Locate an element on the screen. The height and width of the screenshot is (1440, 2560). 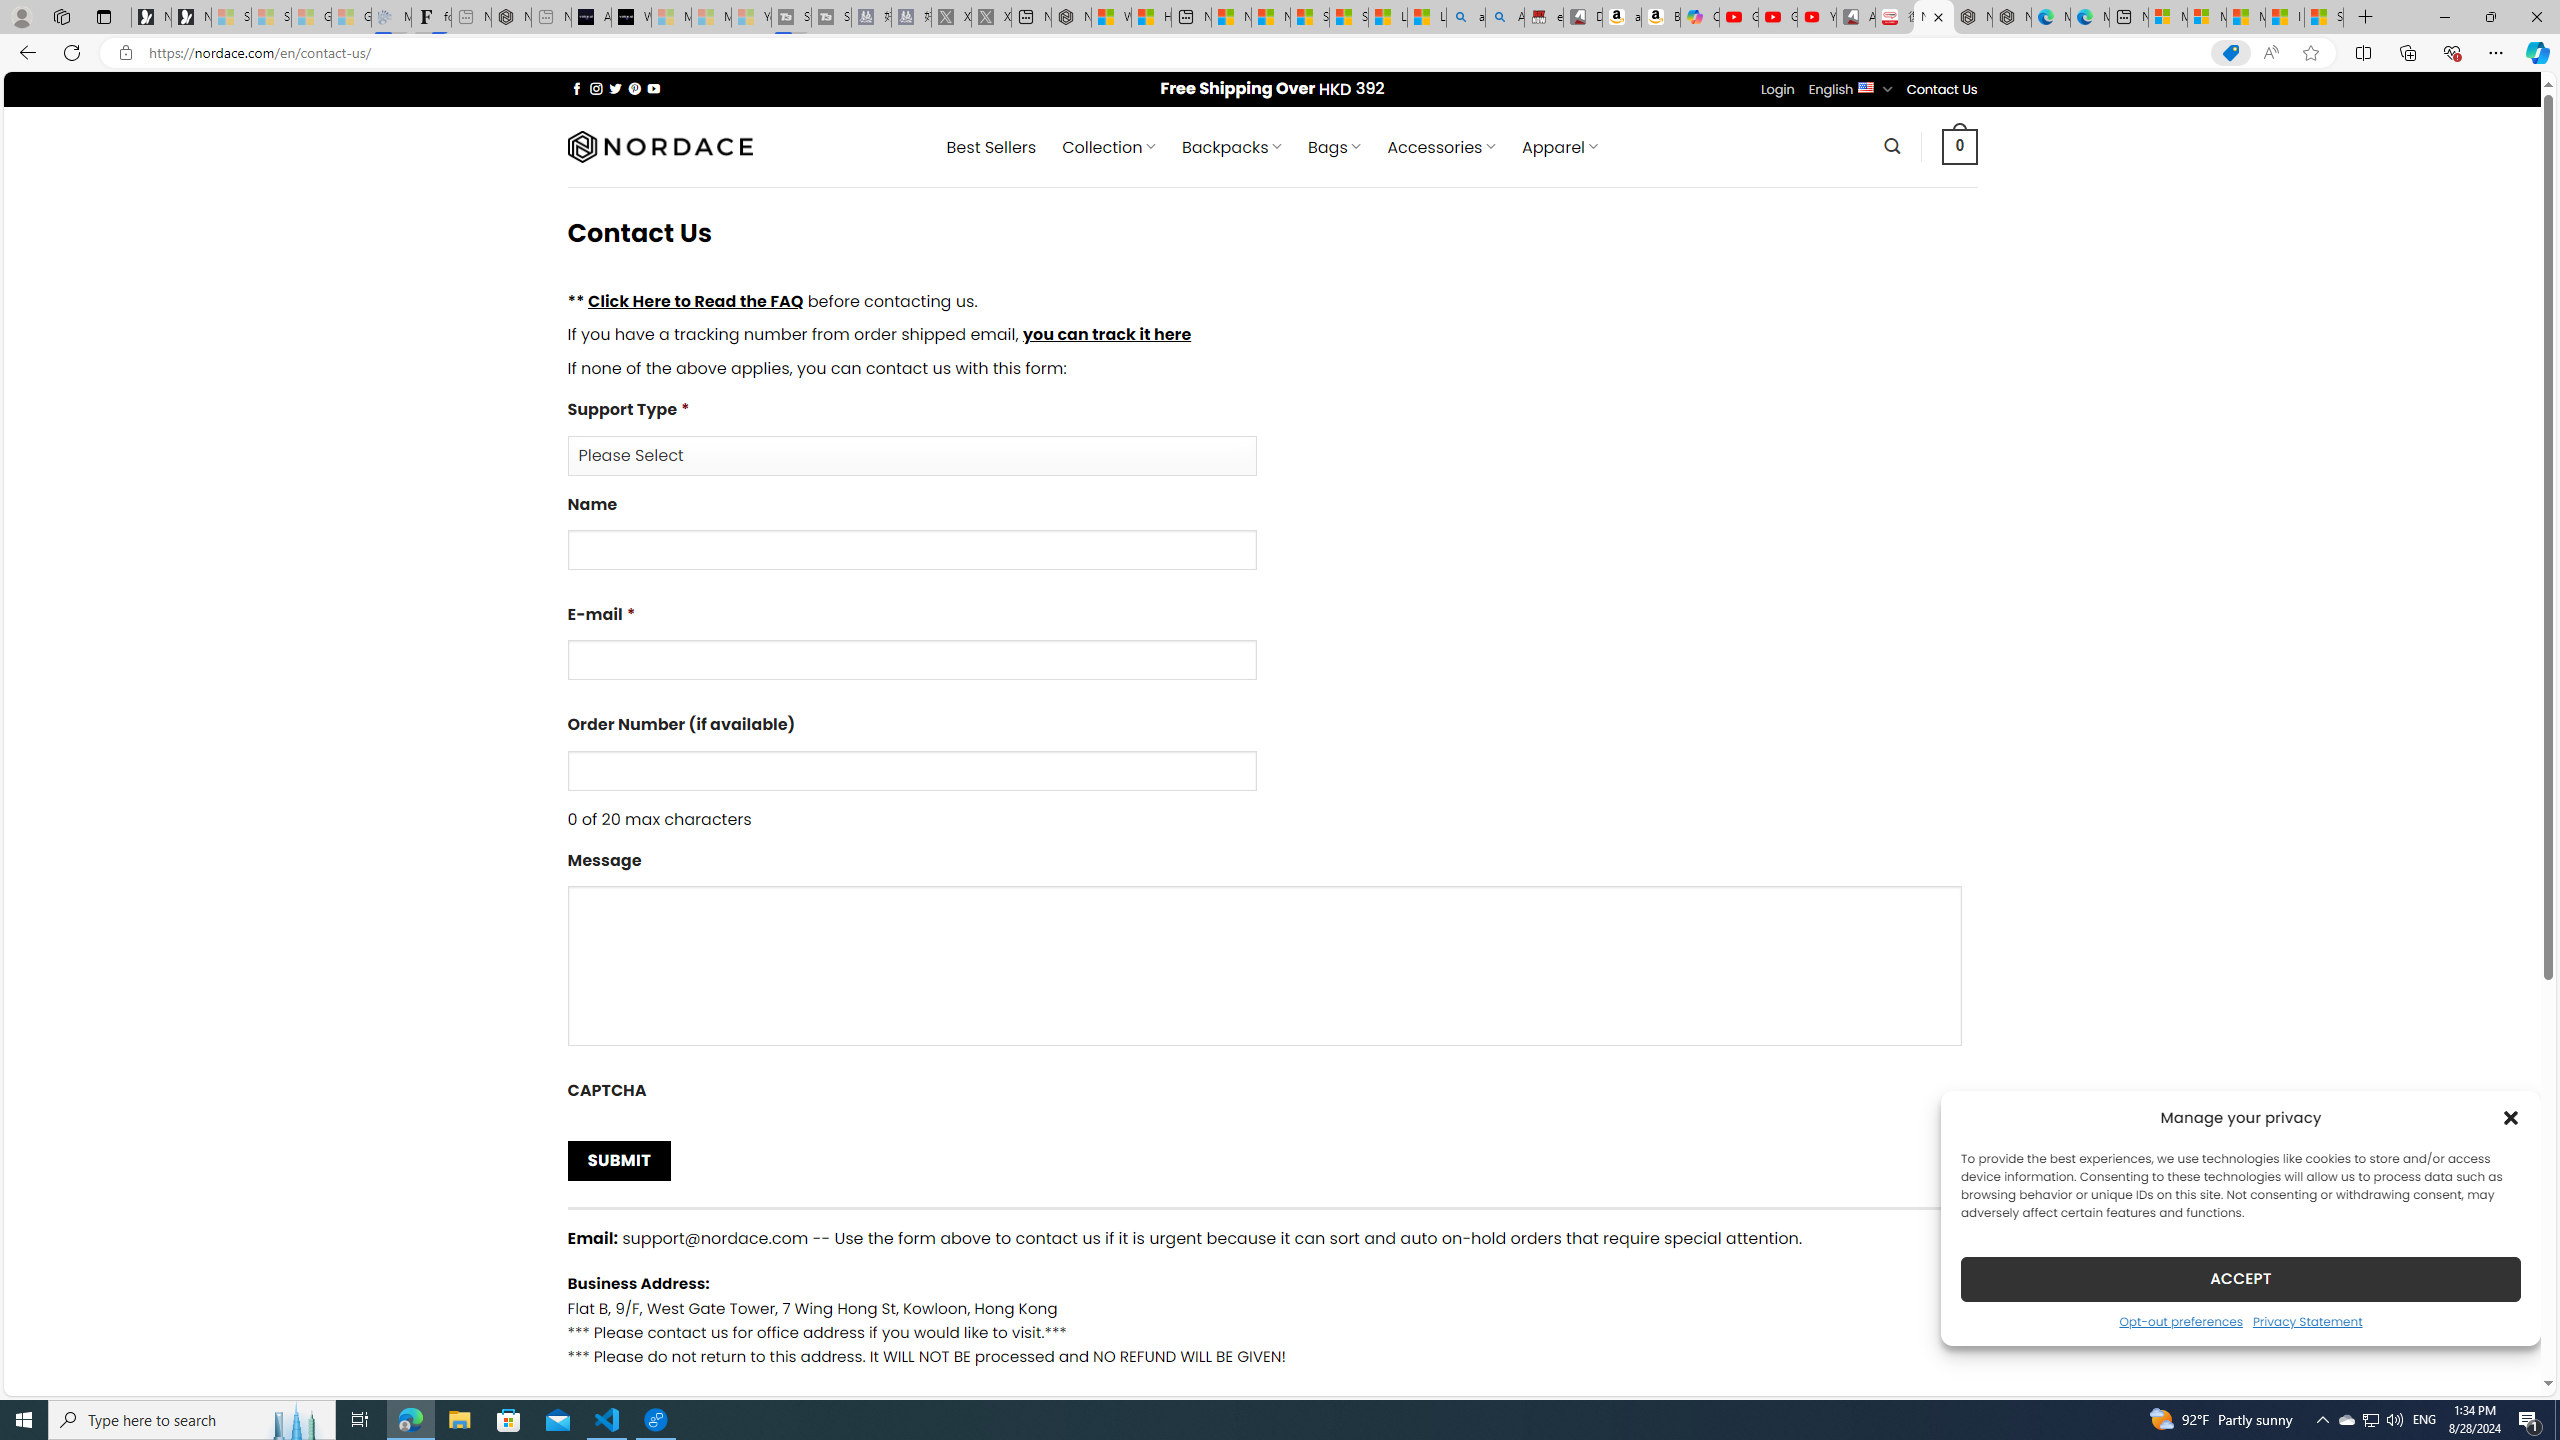
 Best Sellers is located at coordinates (992, 147).